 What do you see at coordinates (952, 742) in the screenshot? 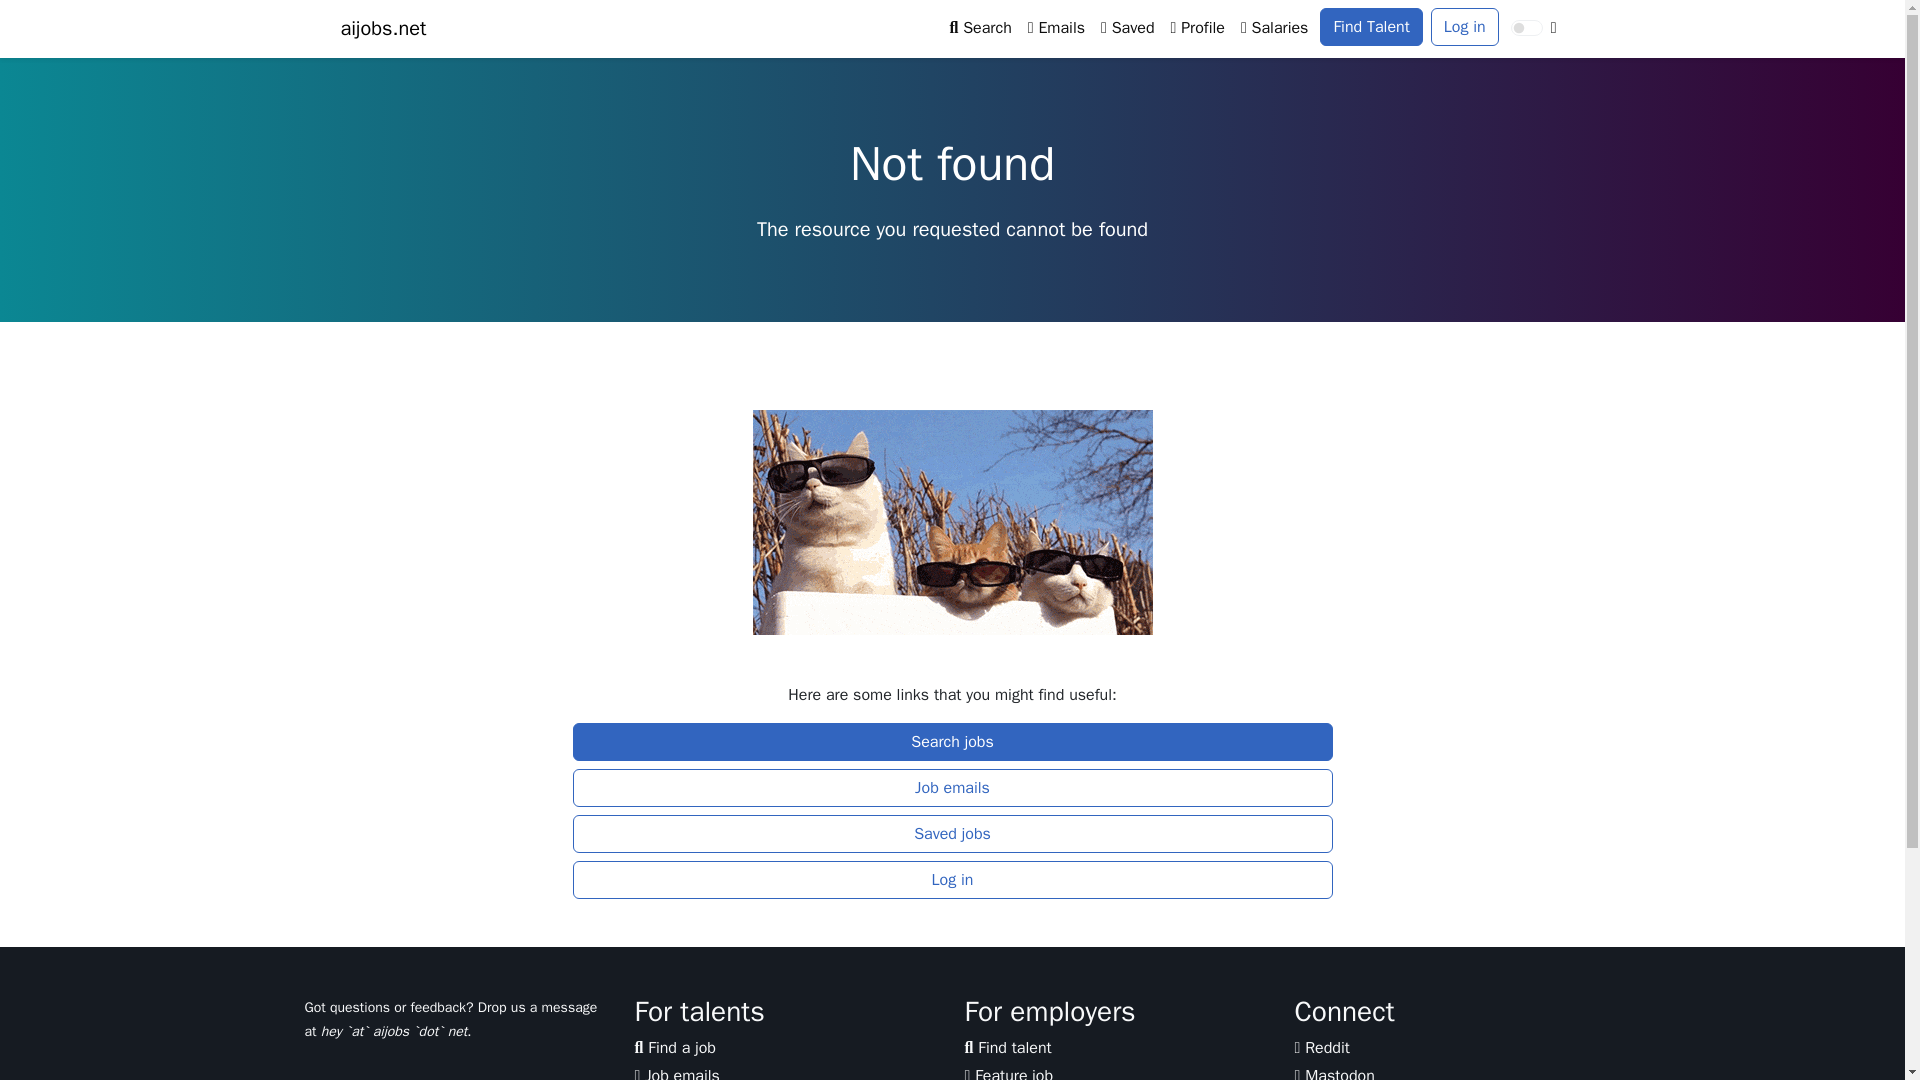
I see `Search jobs` at bounding box center [952, 742].